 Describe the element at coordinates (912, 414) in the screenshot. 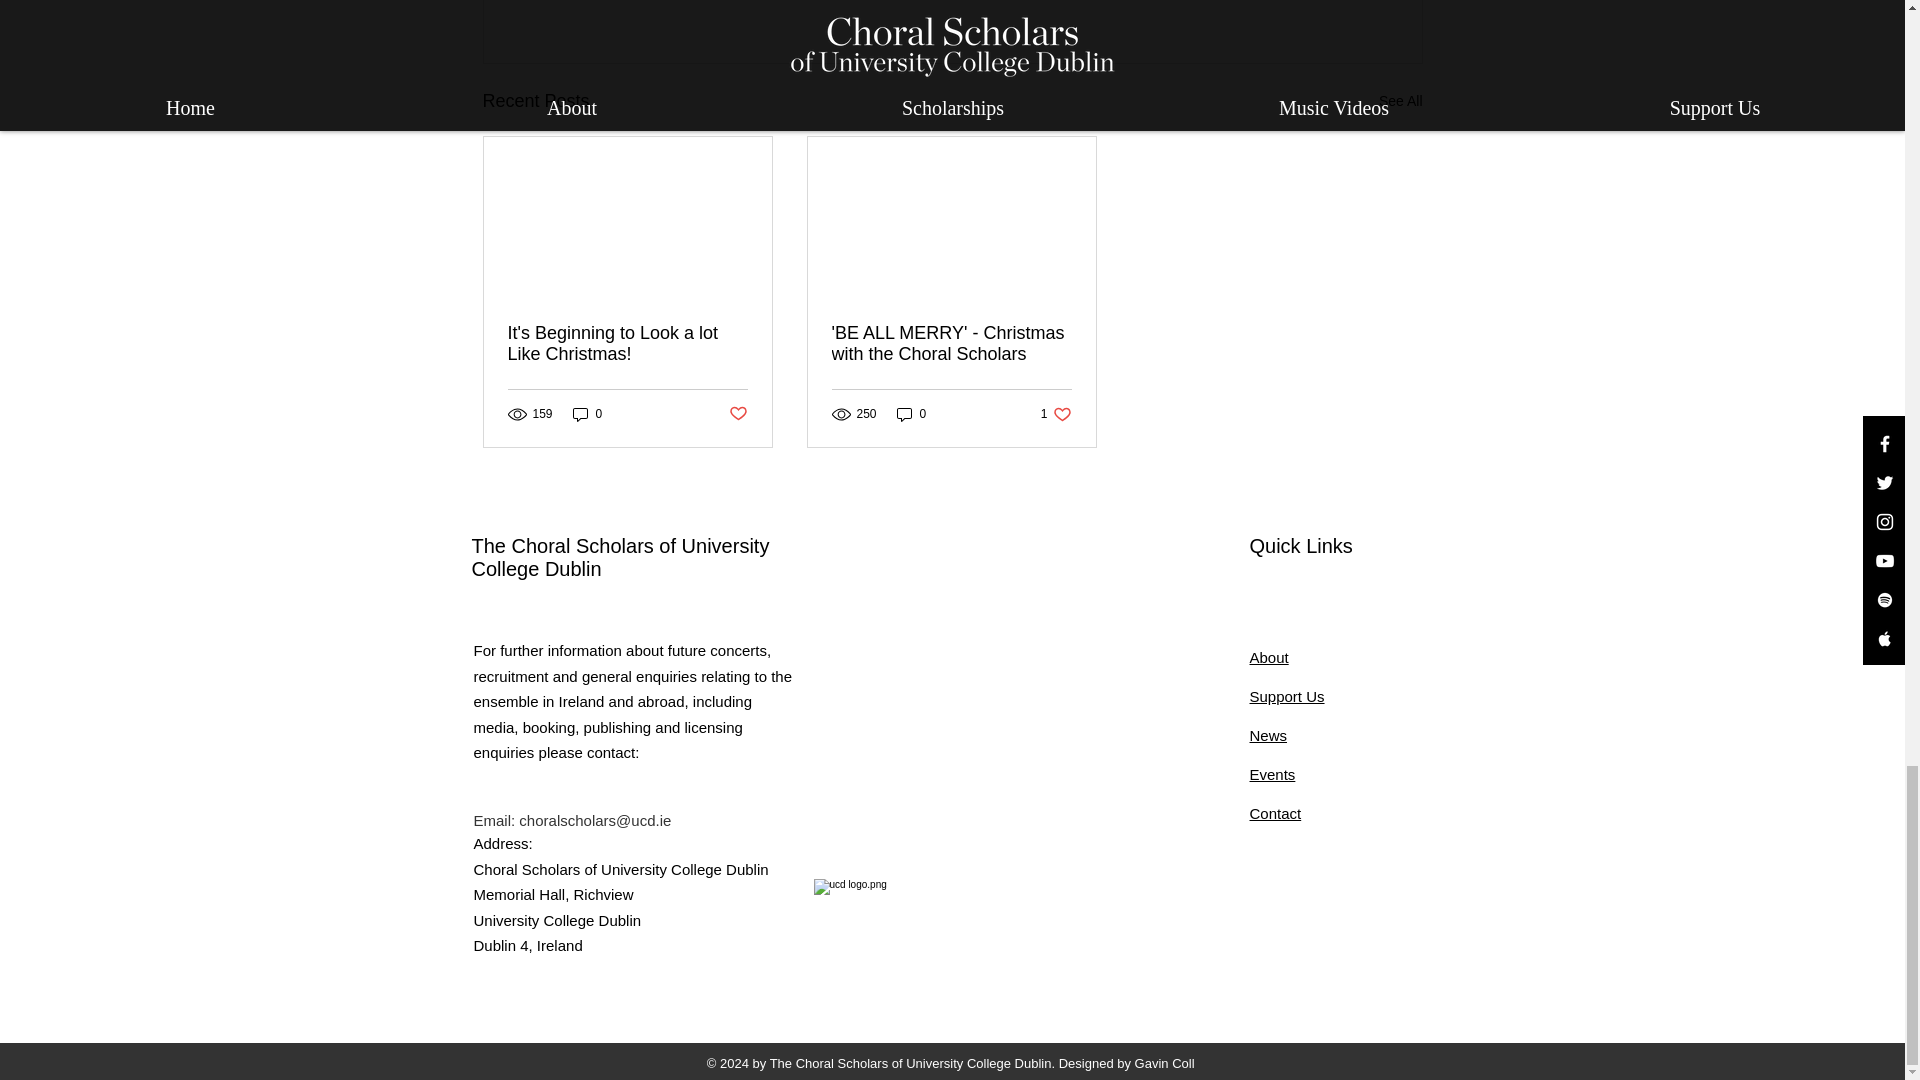

I see `0` at that location.